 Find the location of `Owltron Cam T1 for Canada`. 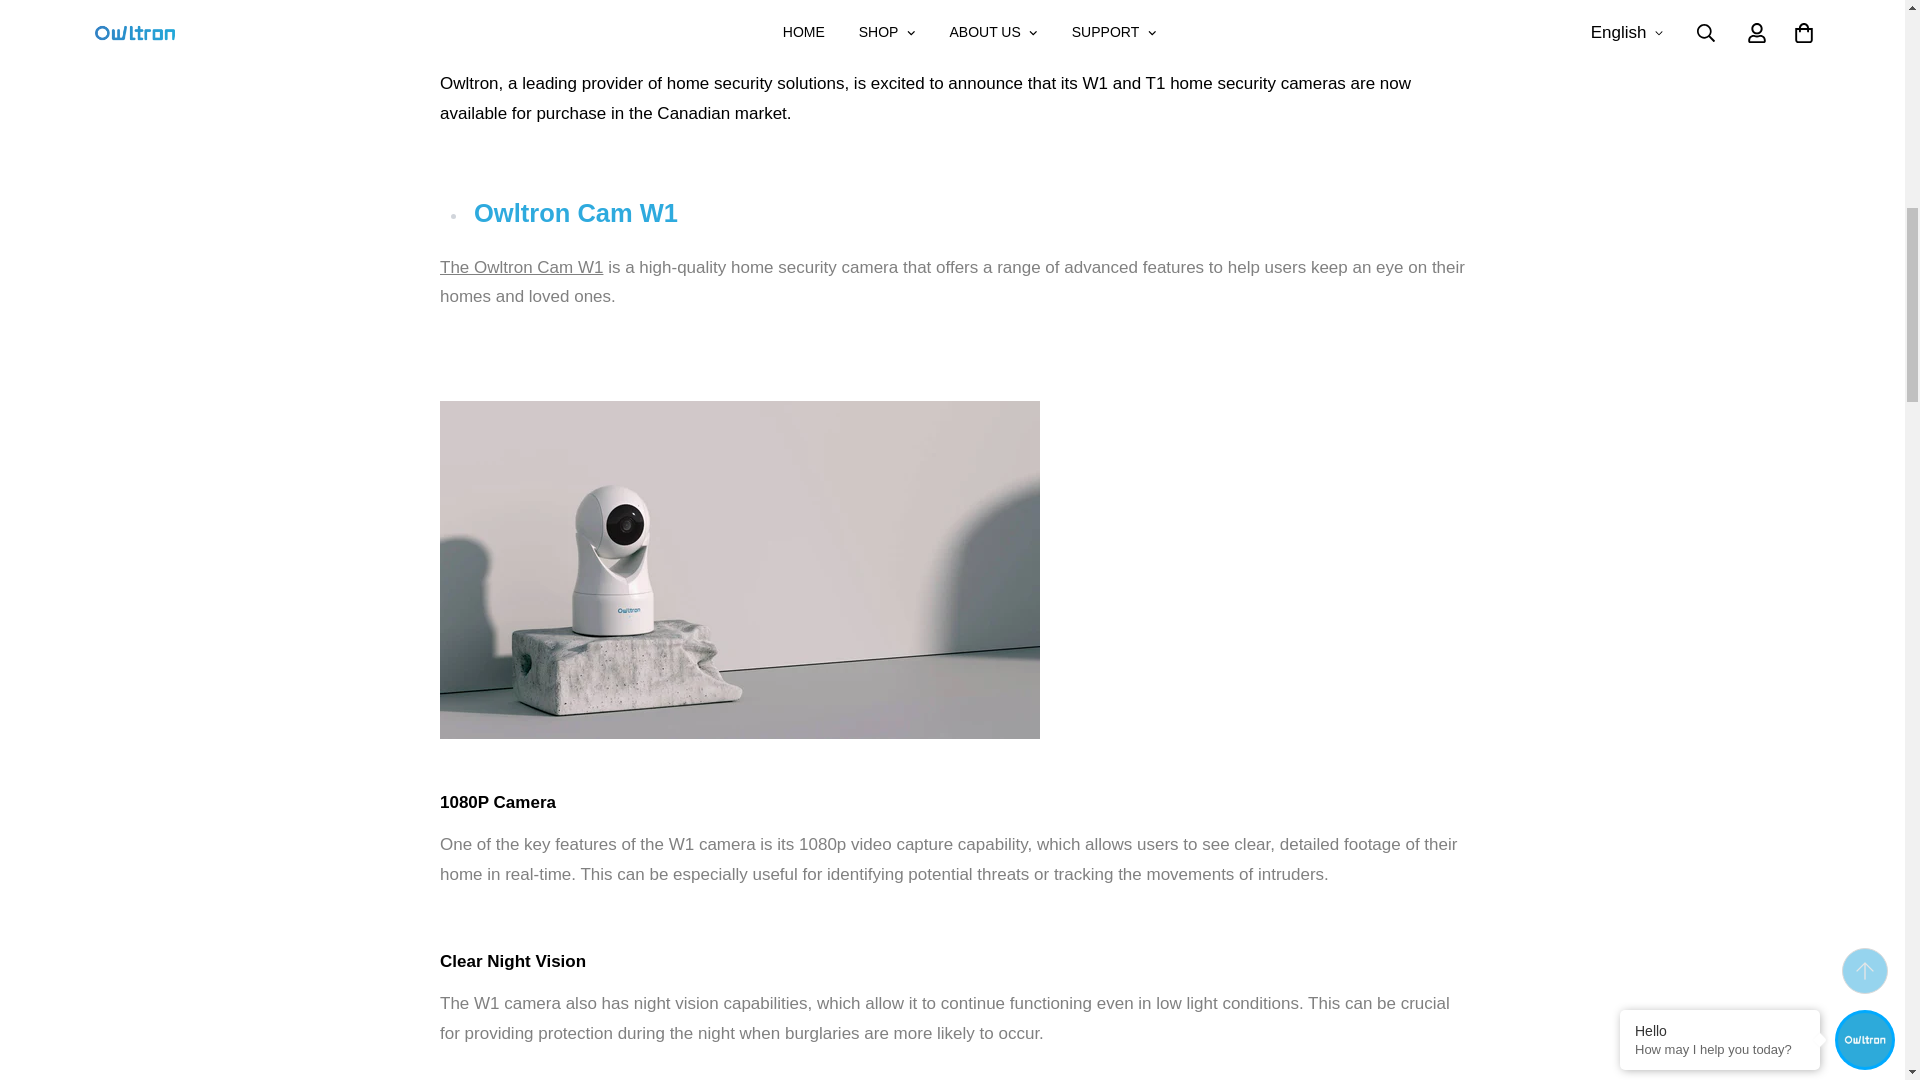

Owltron Cam T1 for Canada is located at coordinates (520, 267).